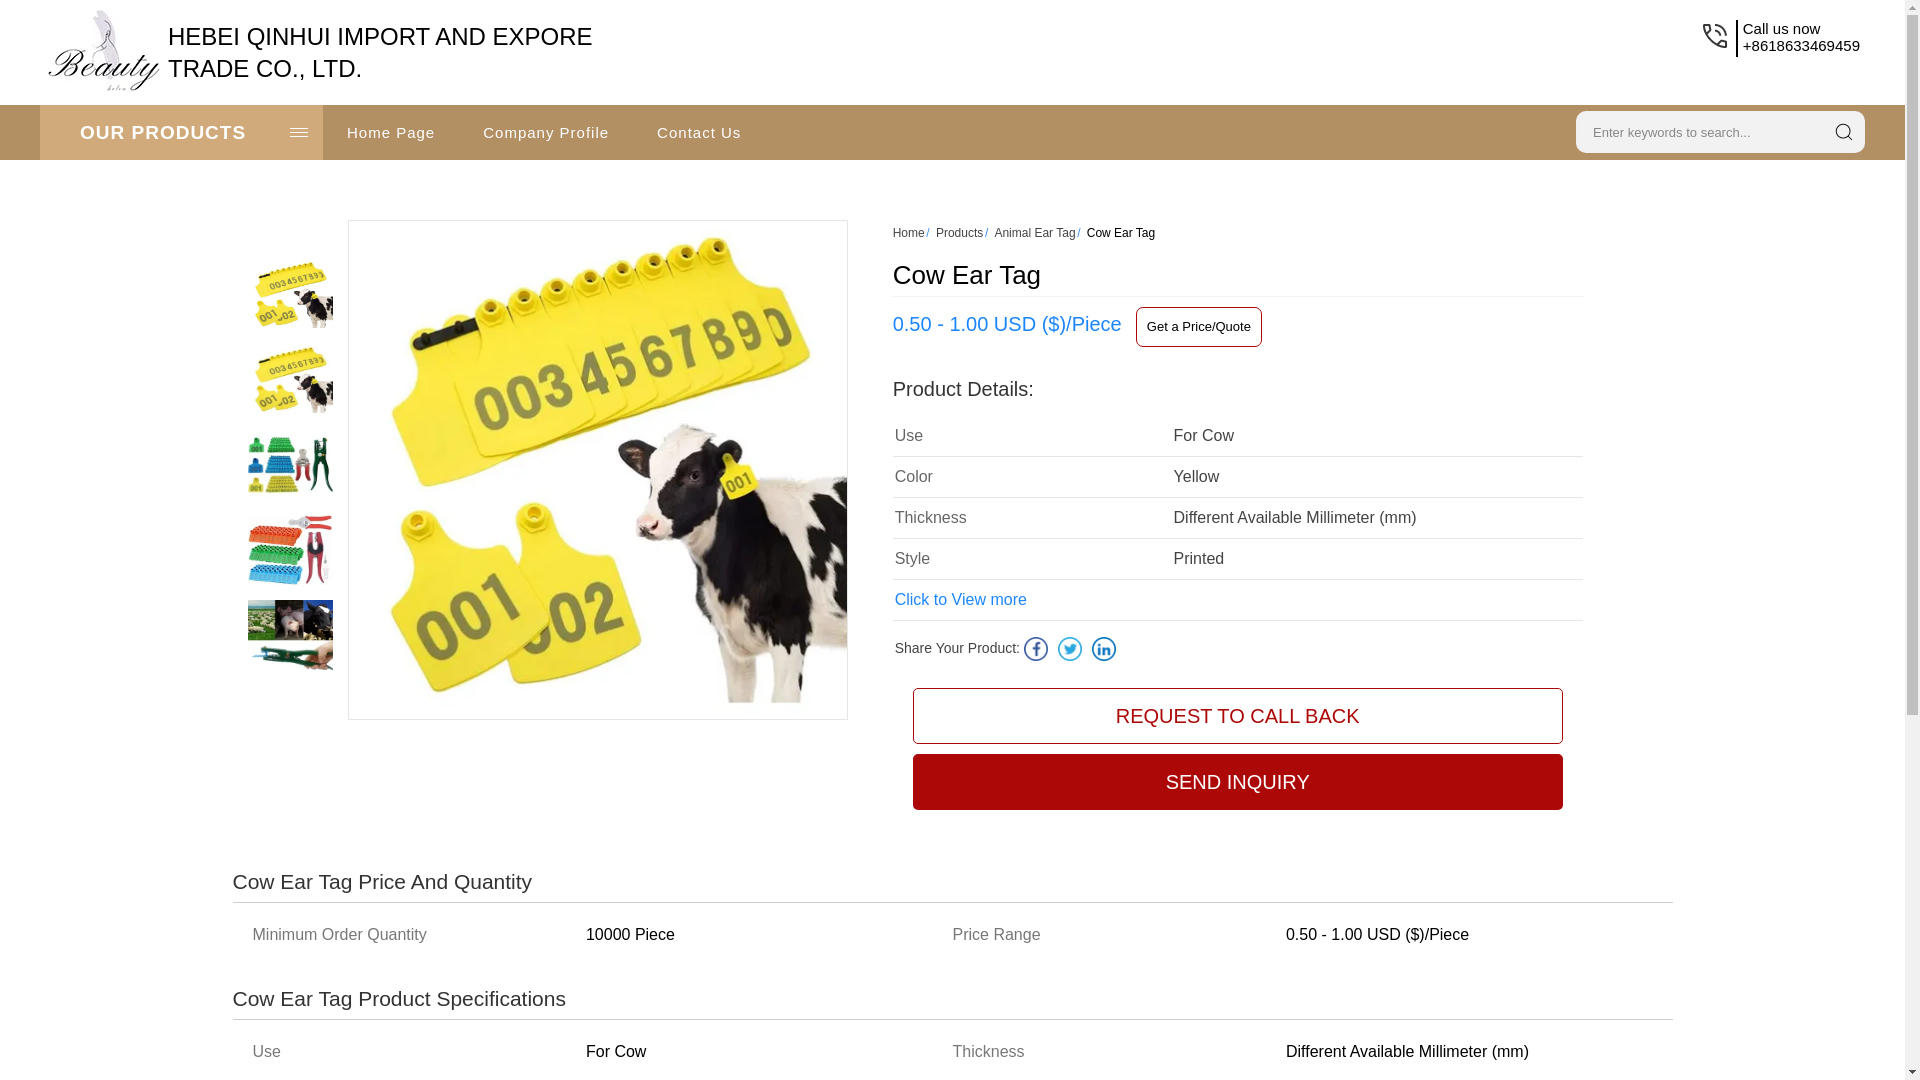 Image resolution: width=1920 pixels, height=1080 pixels. I want to click on OUR PRODUCTS, so click(181, 132).